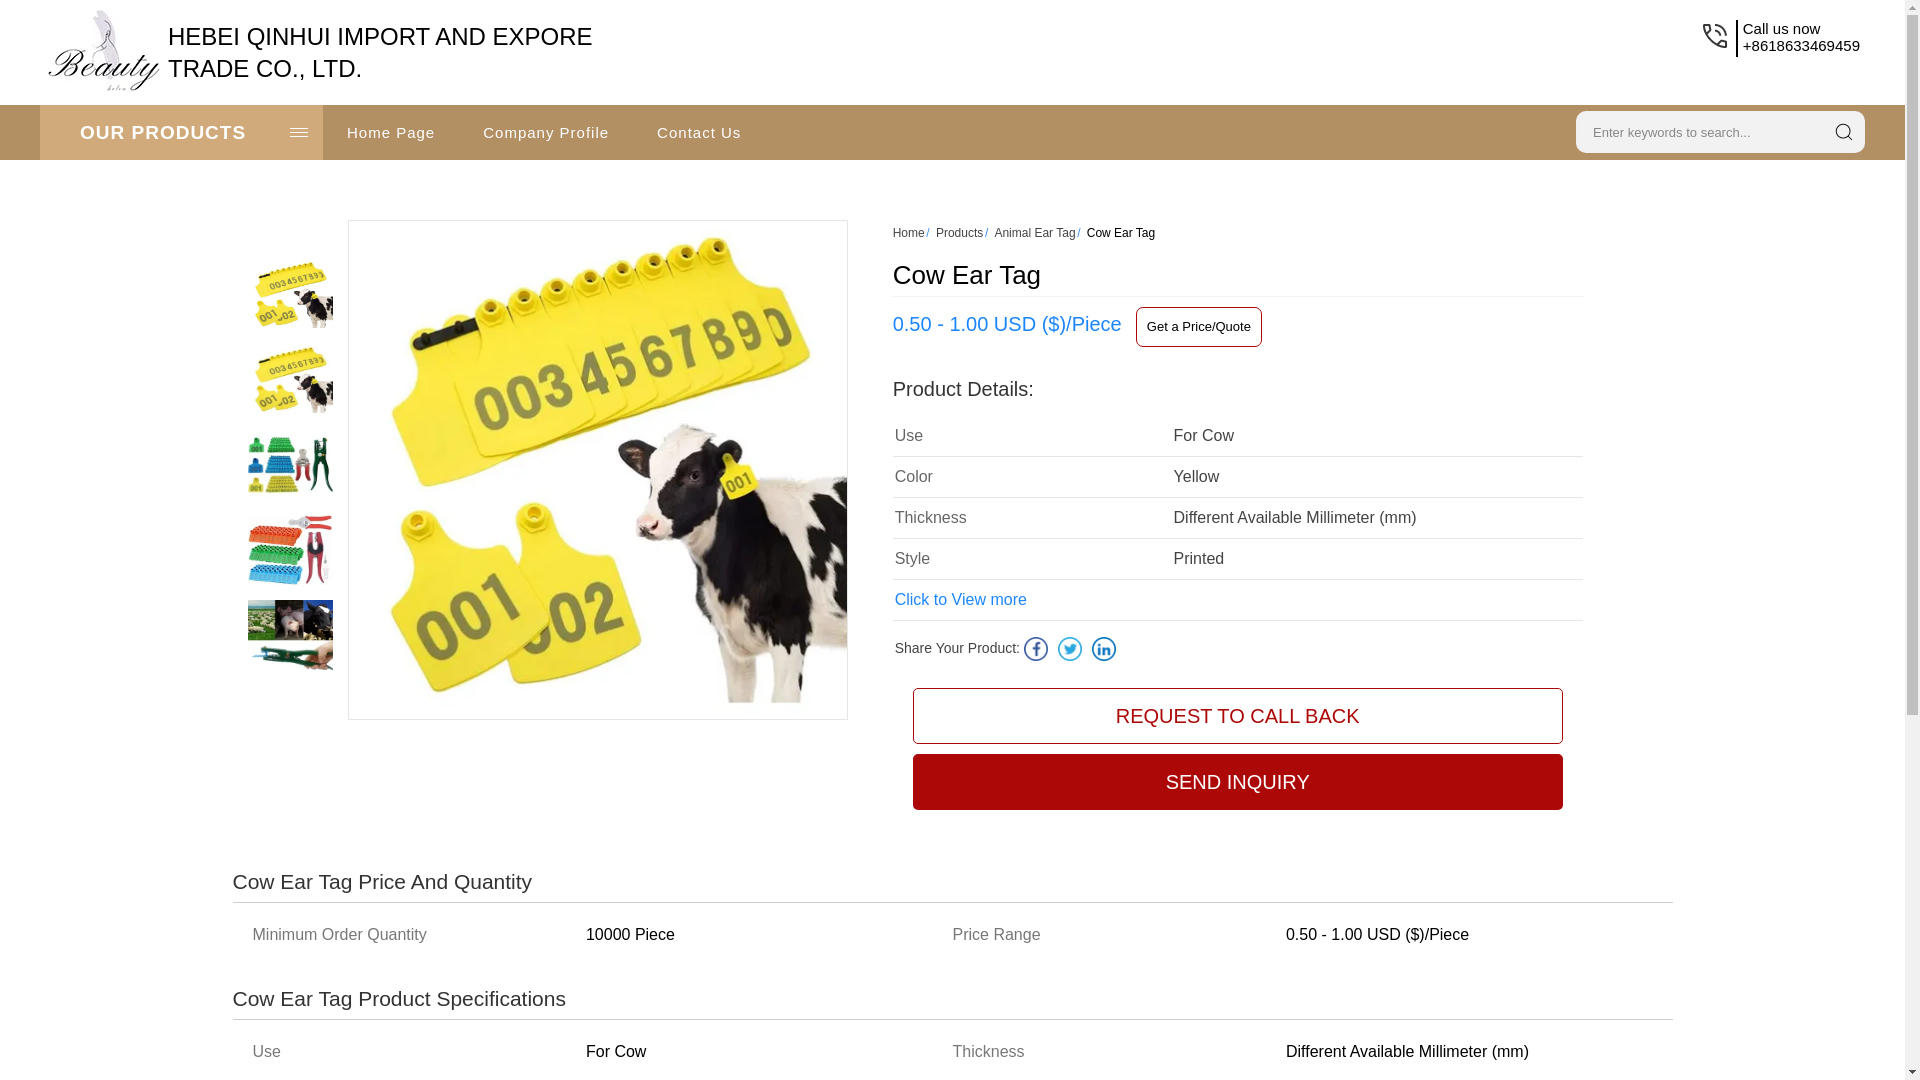 Image resolution: width=1920 pixels, height=1080 pixels. I want to click on OUR PRODUCTS, so click(181, 132).